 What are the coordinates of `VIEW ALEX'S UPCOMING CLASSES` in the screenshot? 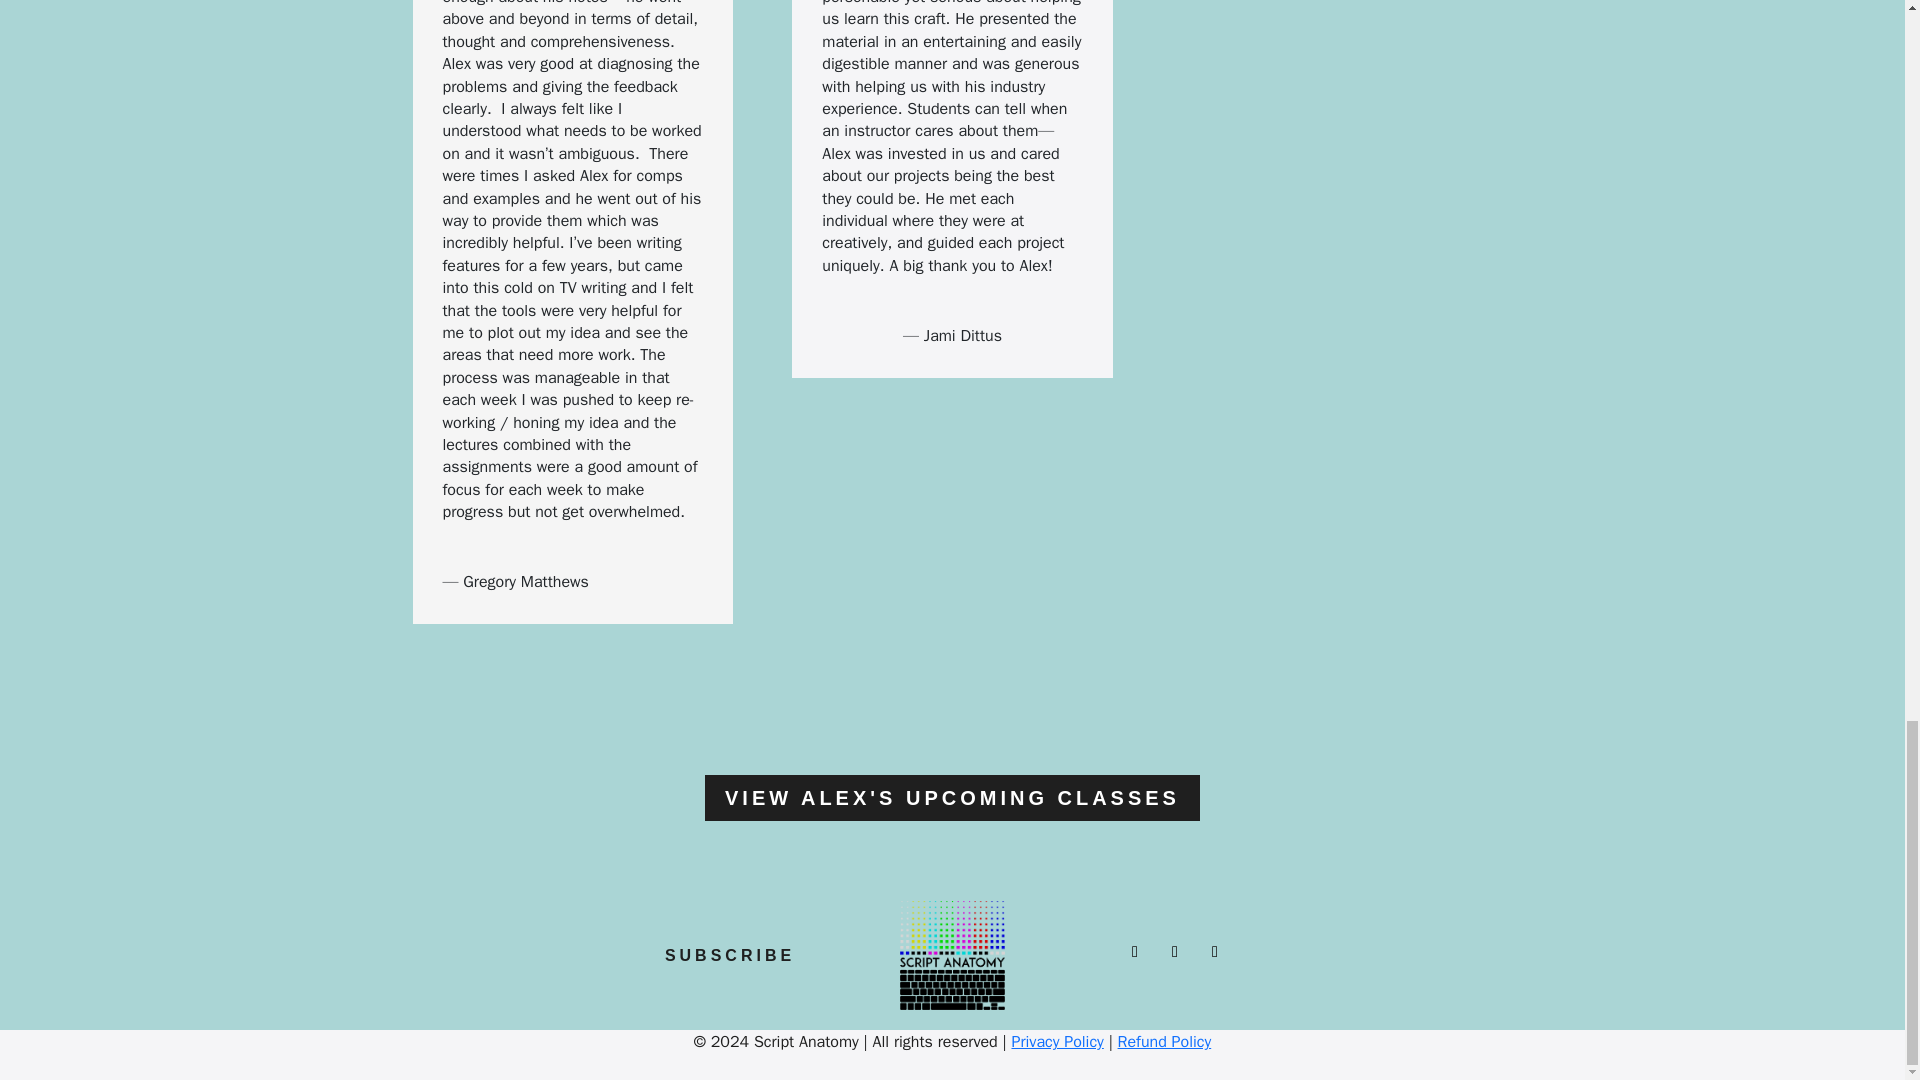 It's located at (952, 798).